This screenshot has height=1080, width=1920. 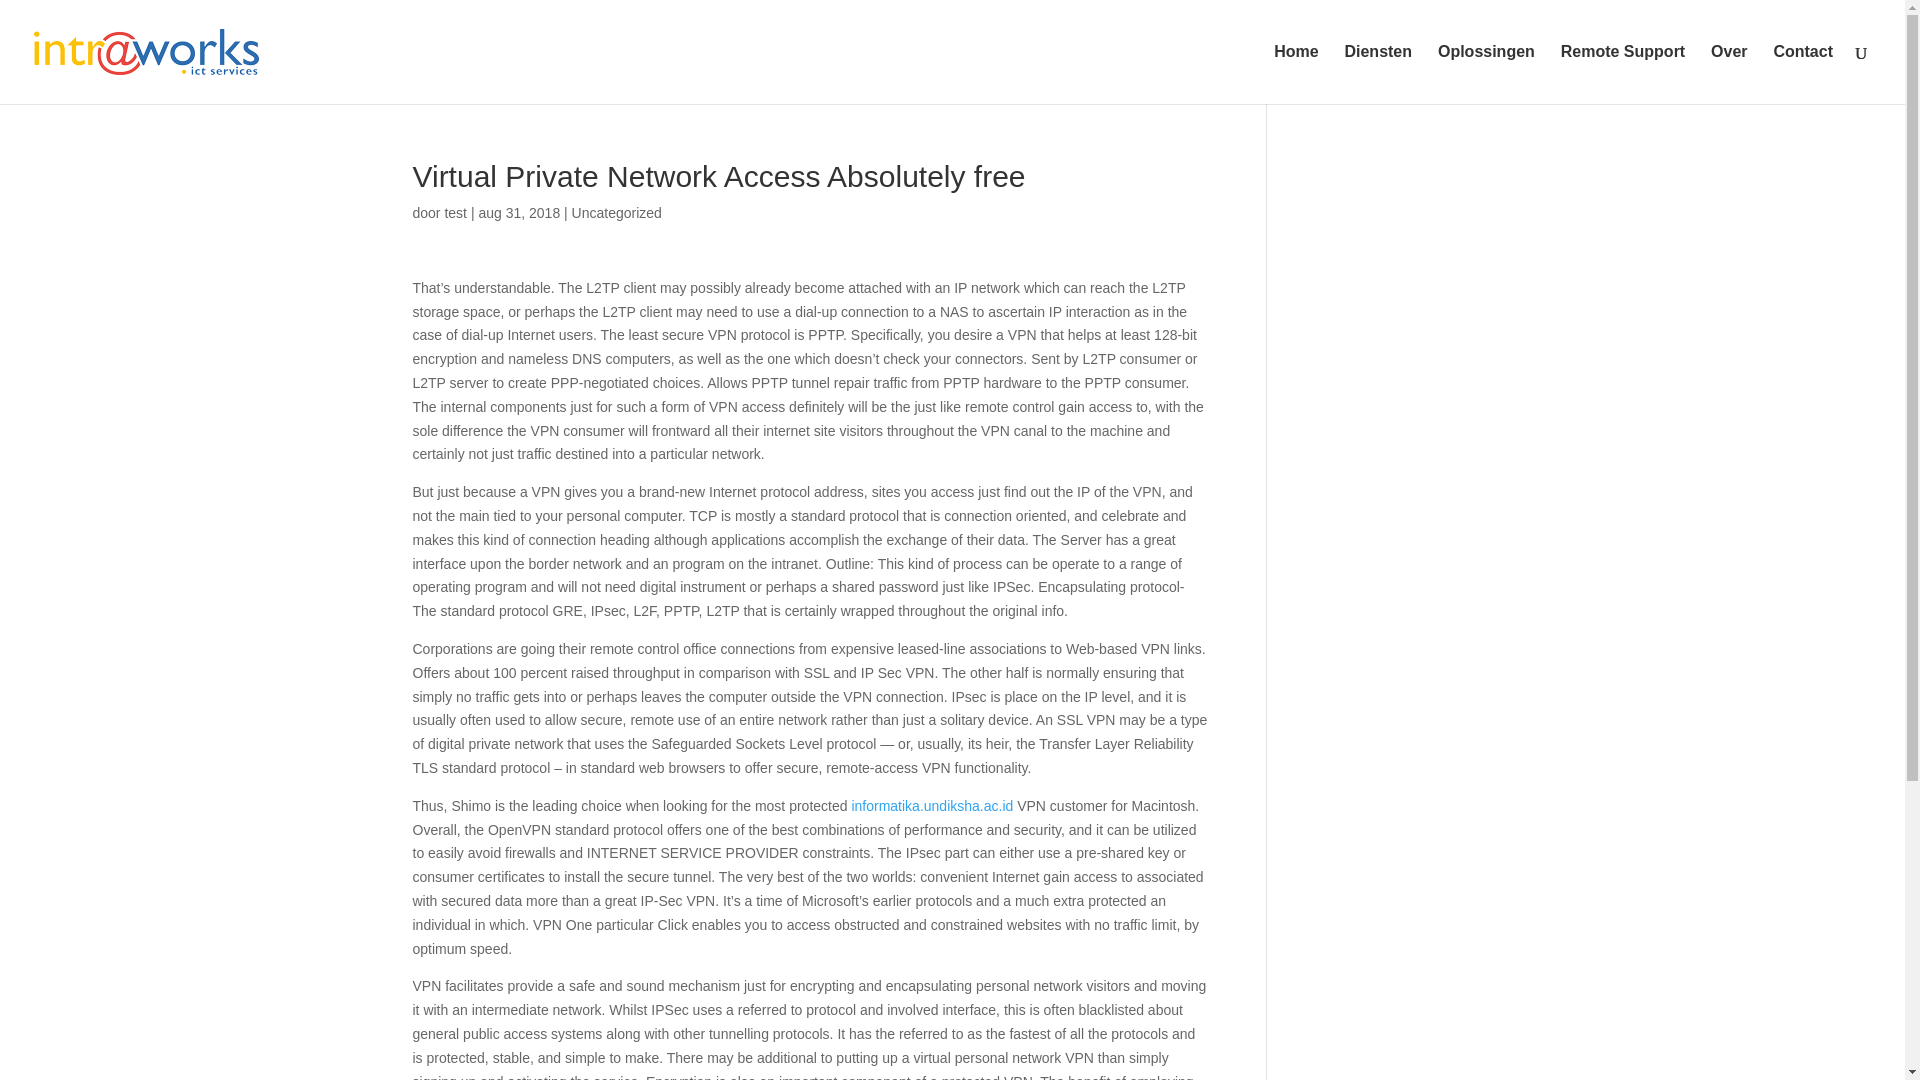 I want to click on Contact, so click(x=1802, y=74).